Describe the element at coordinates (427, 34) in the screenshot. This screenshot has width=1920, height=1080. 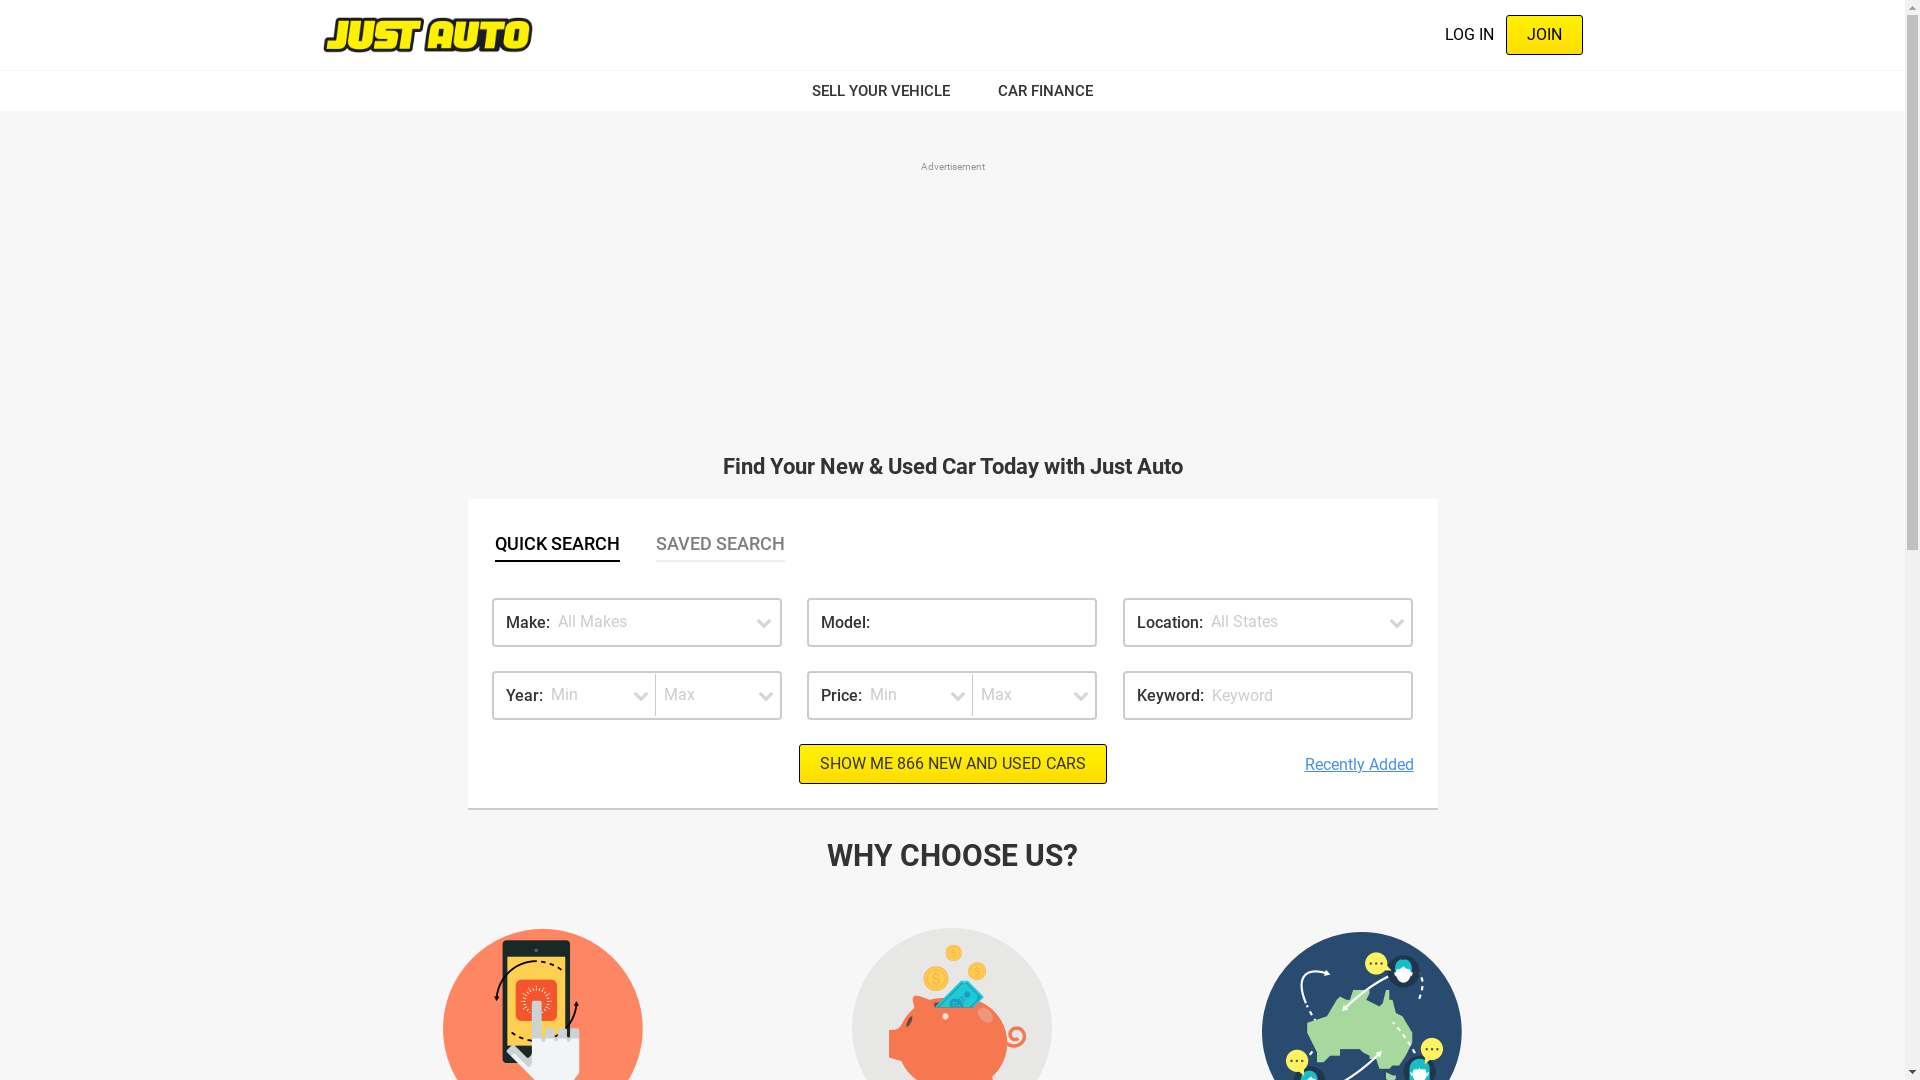
I see `Home` at that location.